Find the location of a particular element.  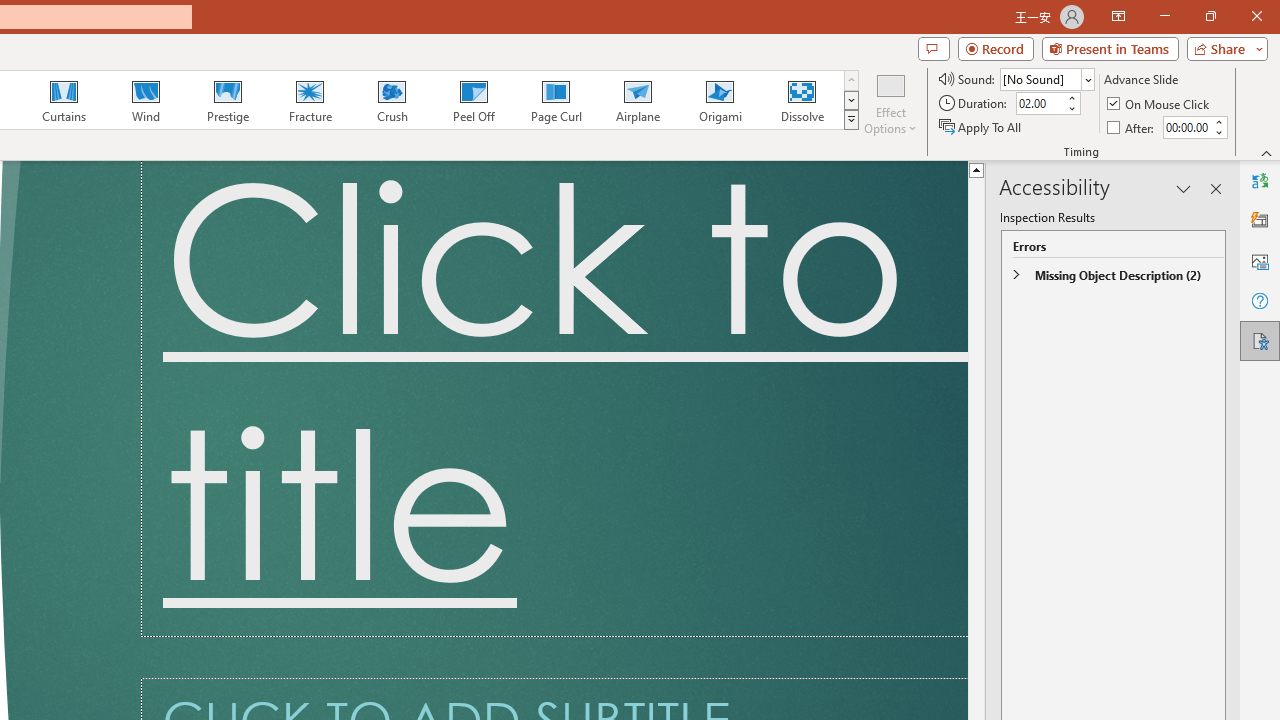

Airplane is located at coordinates (637, 100).